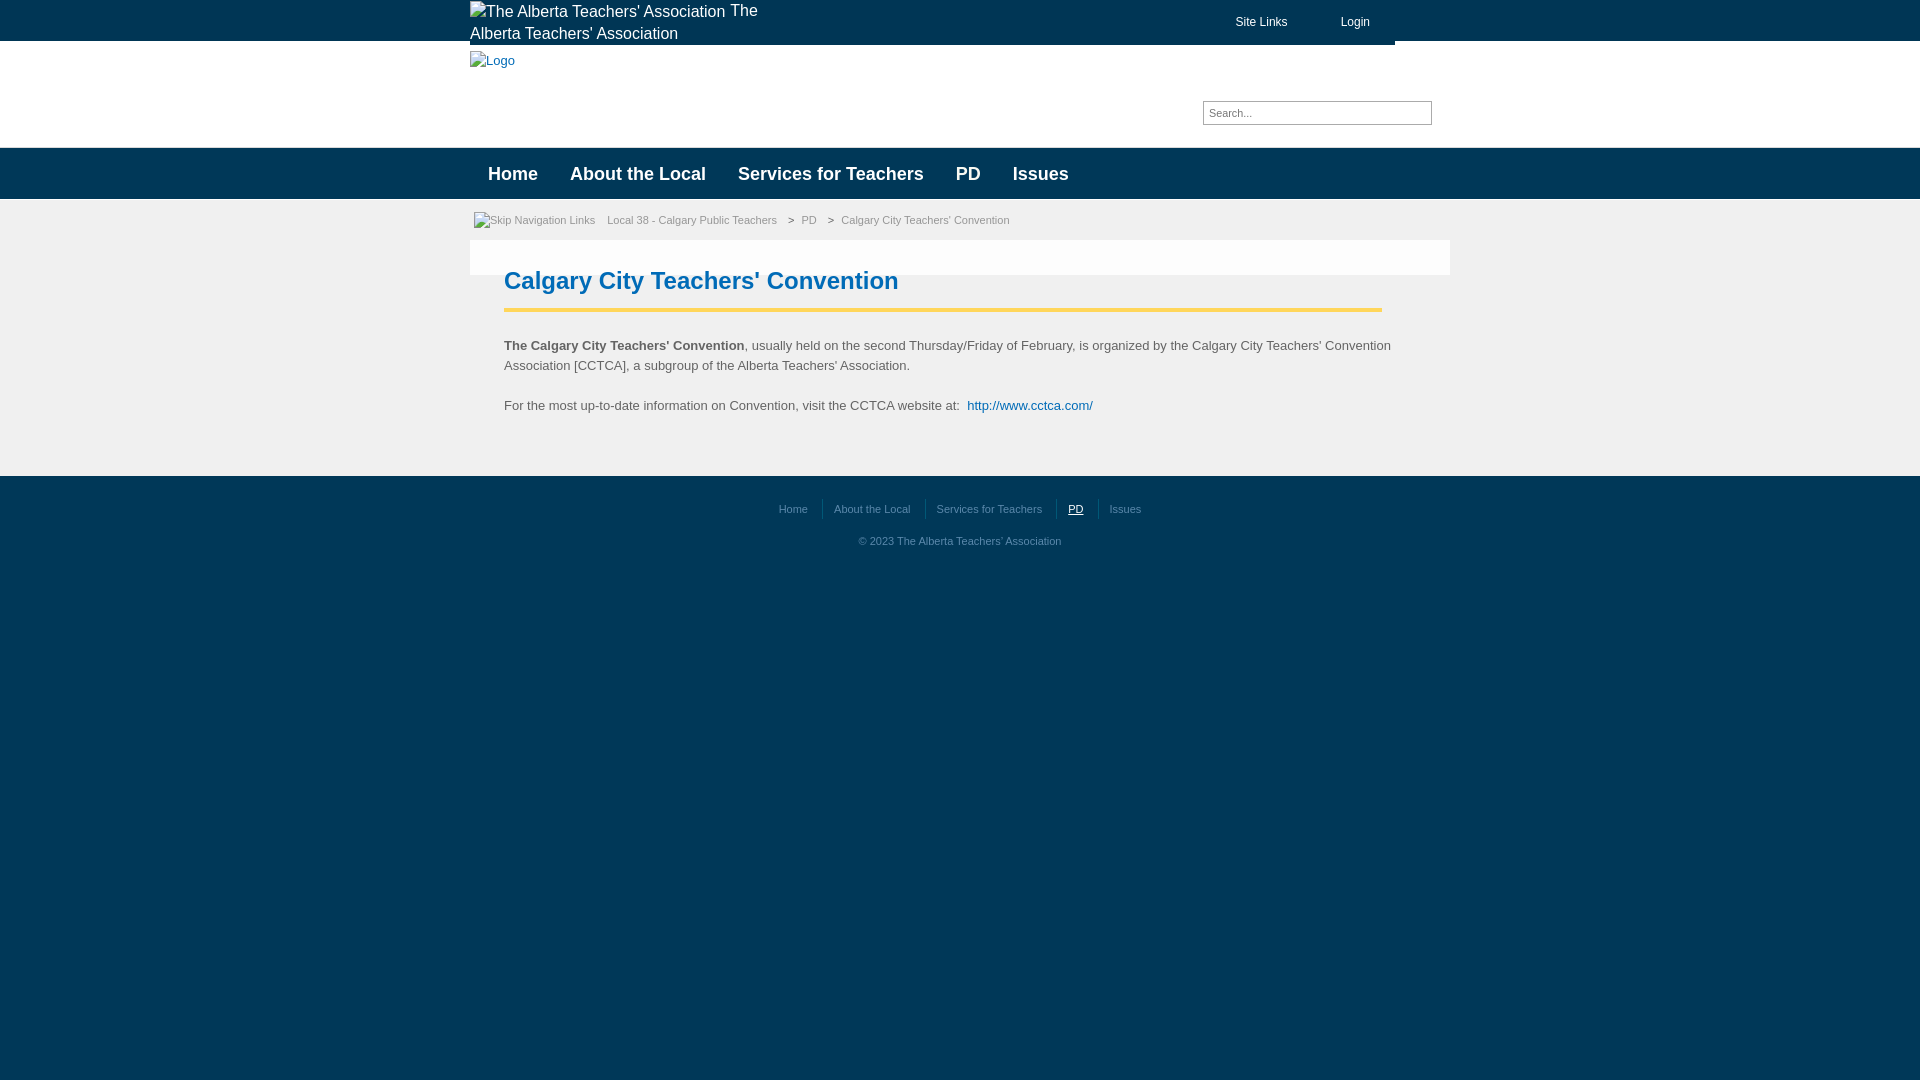 The image size is (1920, 1080). Describe the element at coordinates (1344, 22) in the screenshot. I see `Login` at that location.